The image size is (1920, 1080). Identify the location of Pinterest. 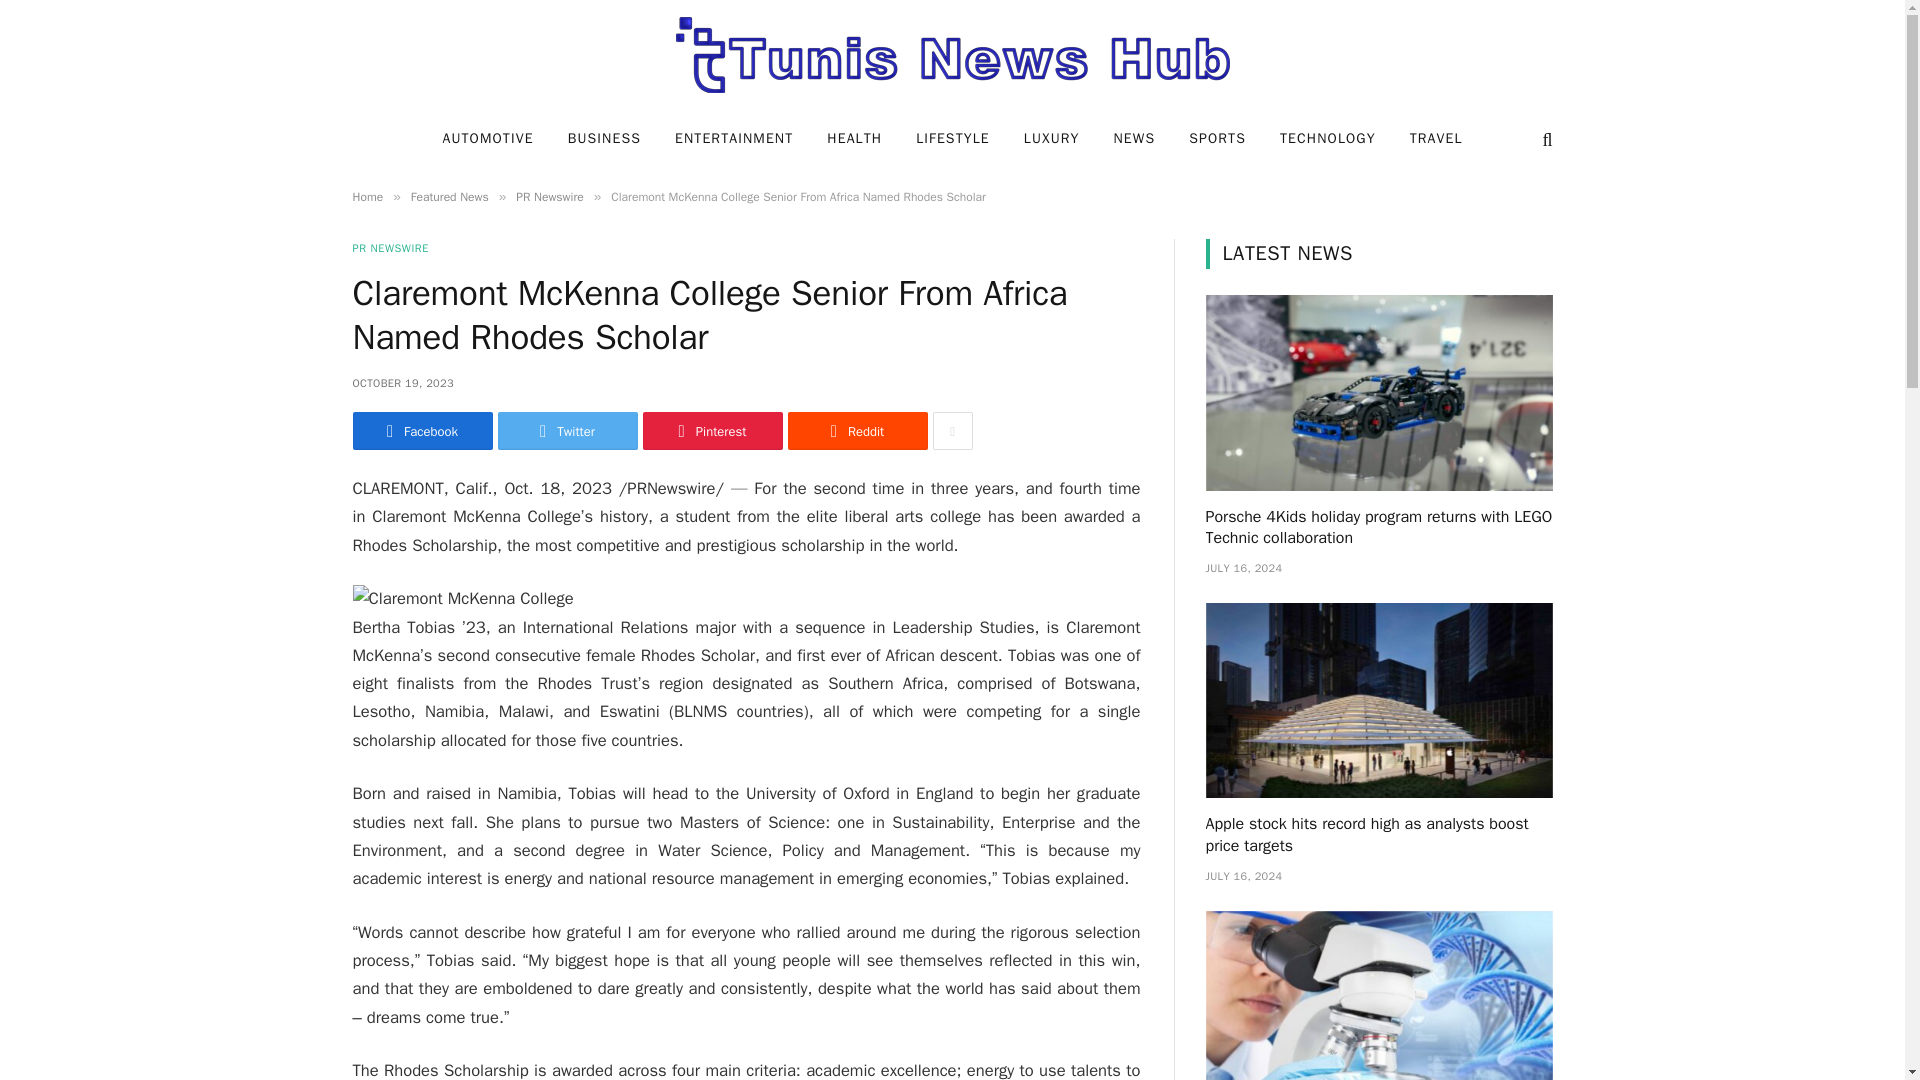
(711, 430).